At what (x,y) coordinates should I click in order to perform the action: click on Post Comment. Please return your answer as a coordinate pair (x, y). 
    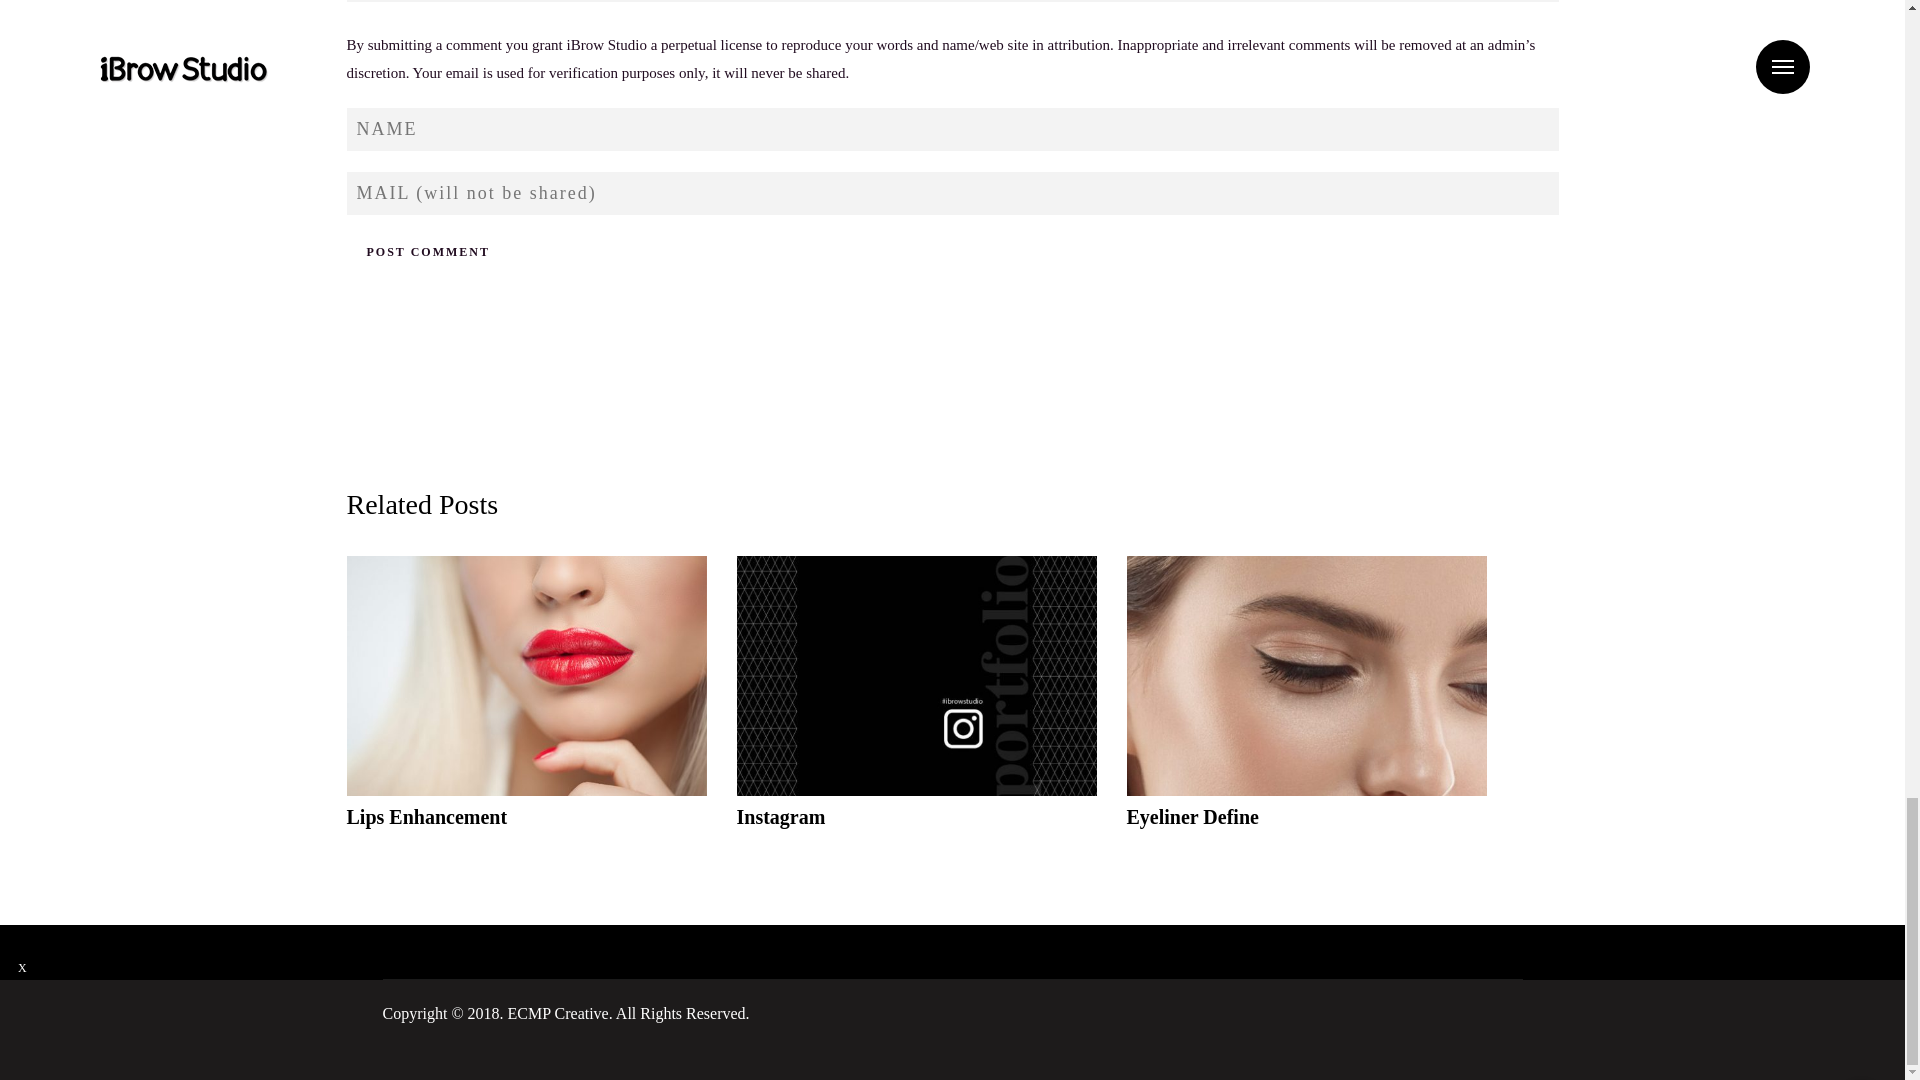
    Looking at the image, I should click on (426, 252).